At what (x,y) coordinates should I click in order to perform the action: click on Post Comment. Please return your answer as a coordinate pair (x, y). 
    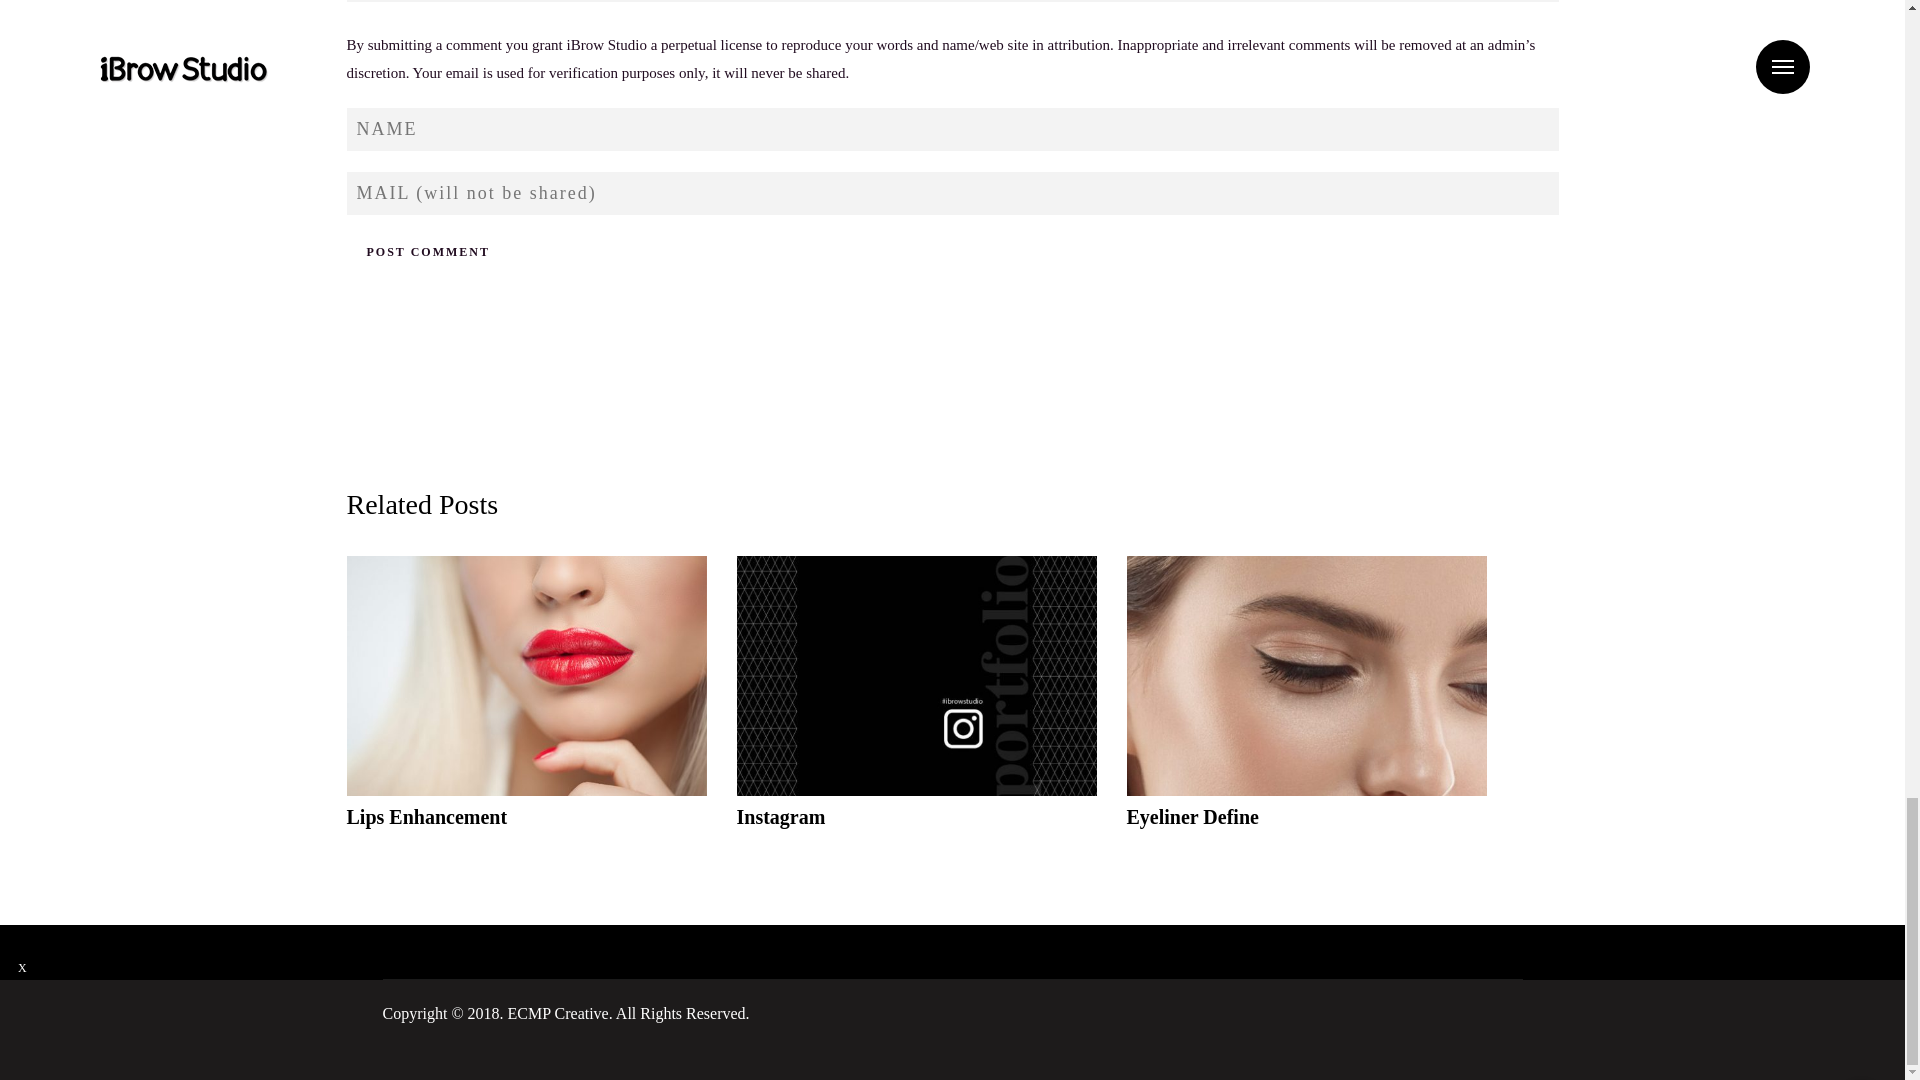
    Looking at the image, I should click on (426, 252).